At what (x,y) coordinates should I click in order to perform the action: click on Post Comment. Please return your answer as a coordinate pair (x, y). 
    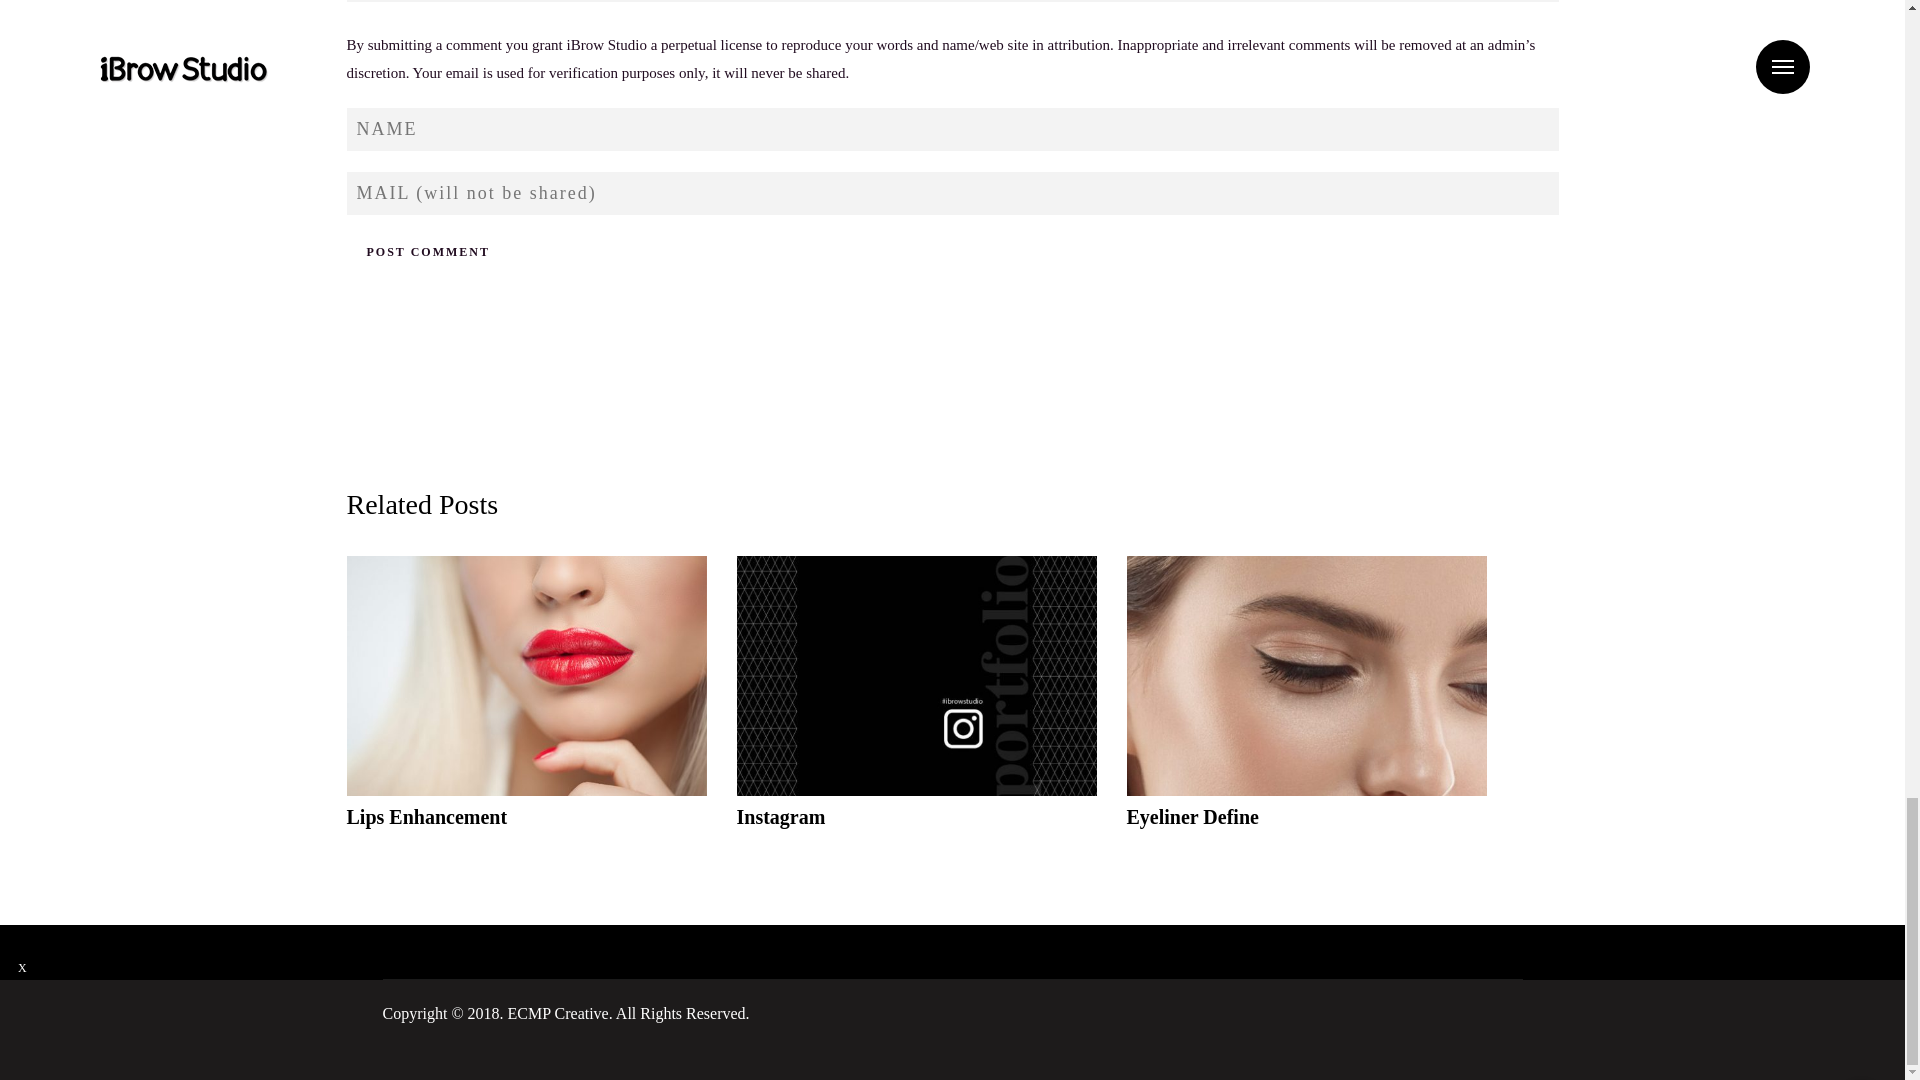
    Looking at the image, I should click on (426, 252).